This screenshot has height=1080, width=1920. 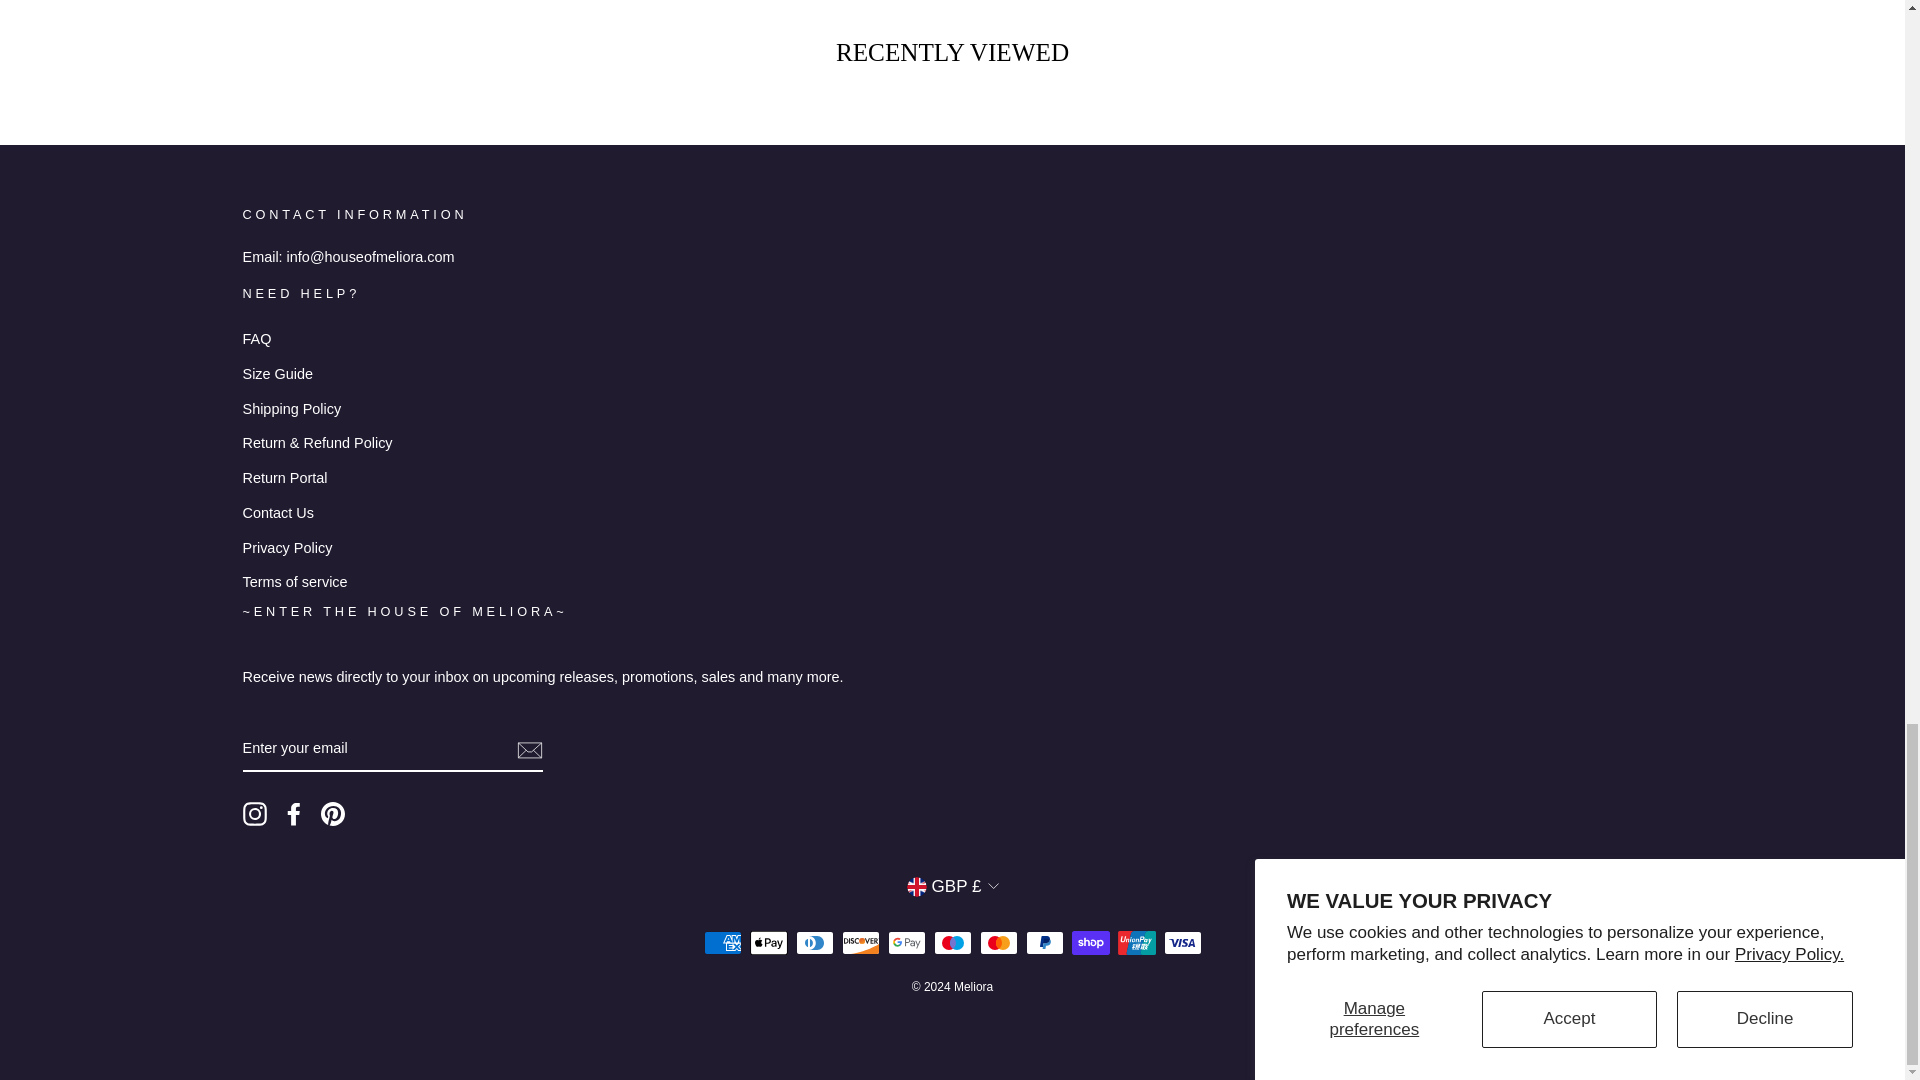 I want to click on Meliora on Pinterest, so click(x=332, y=814).